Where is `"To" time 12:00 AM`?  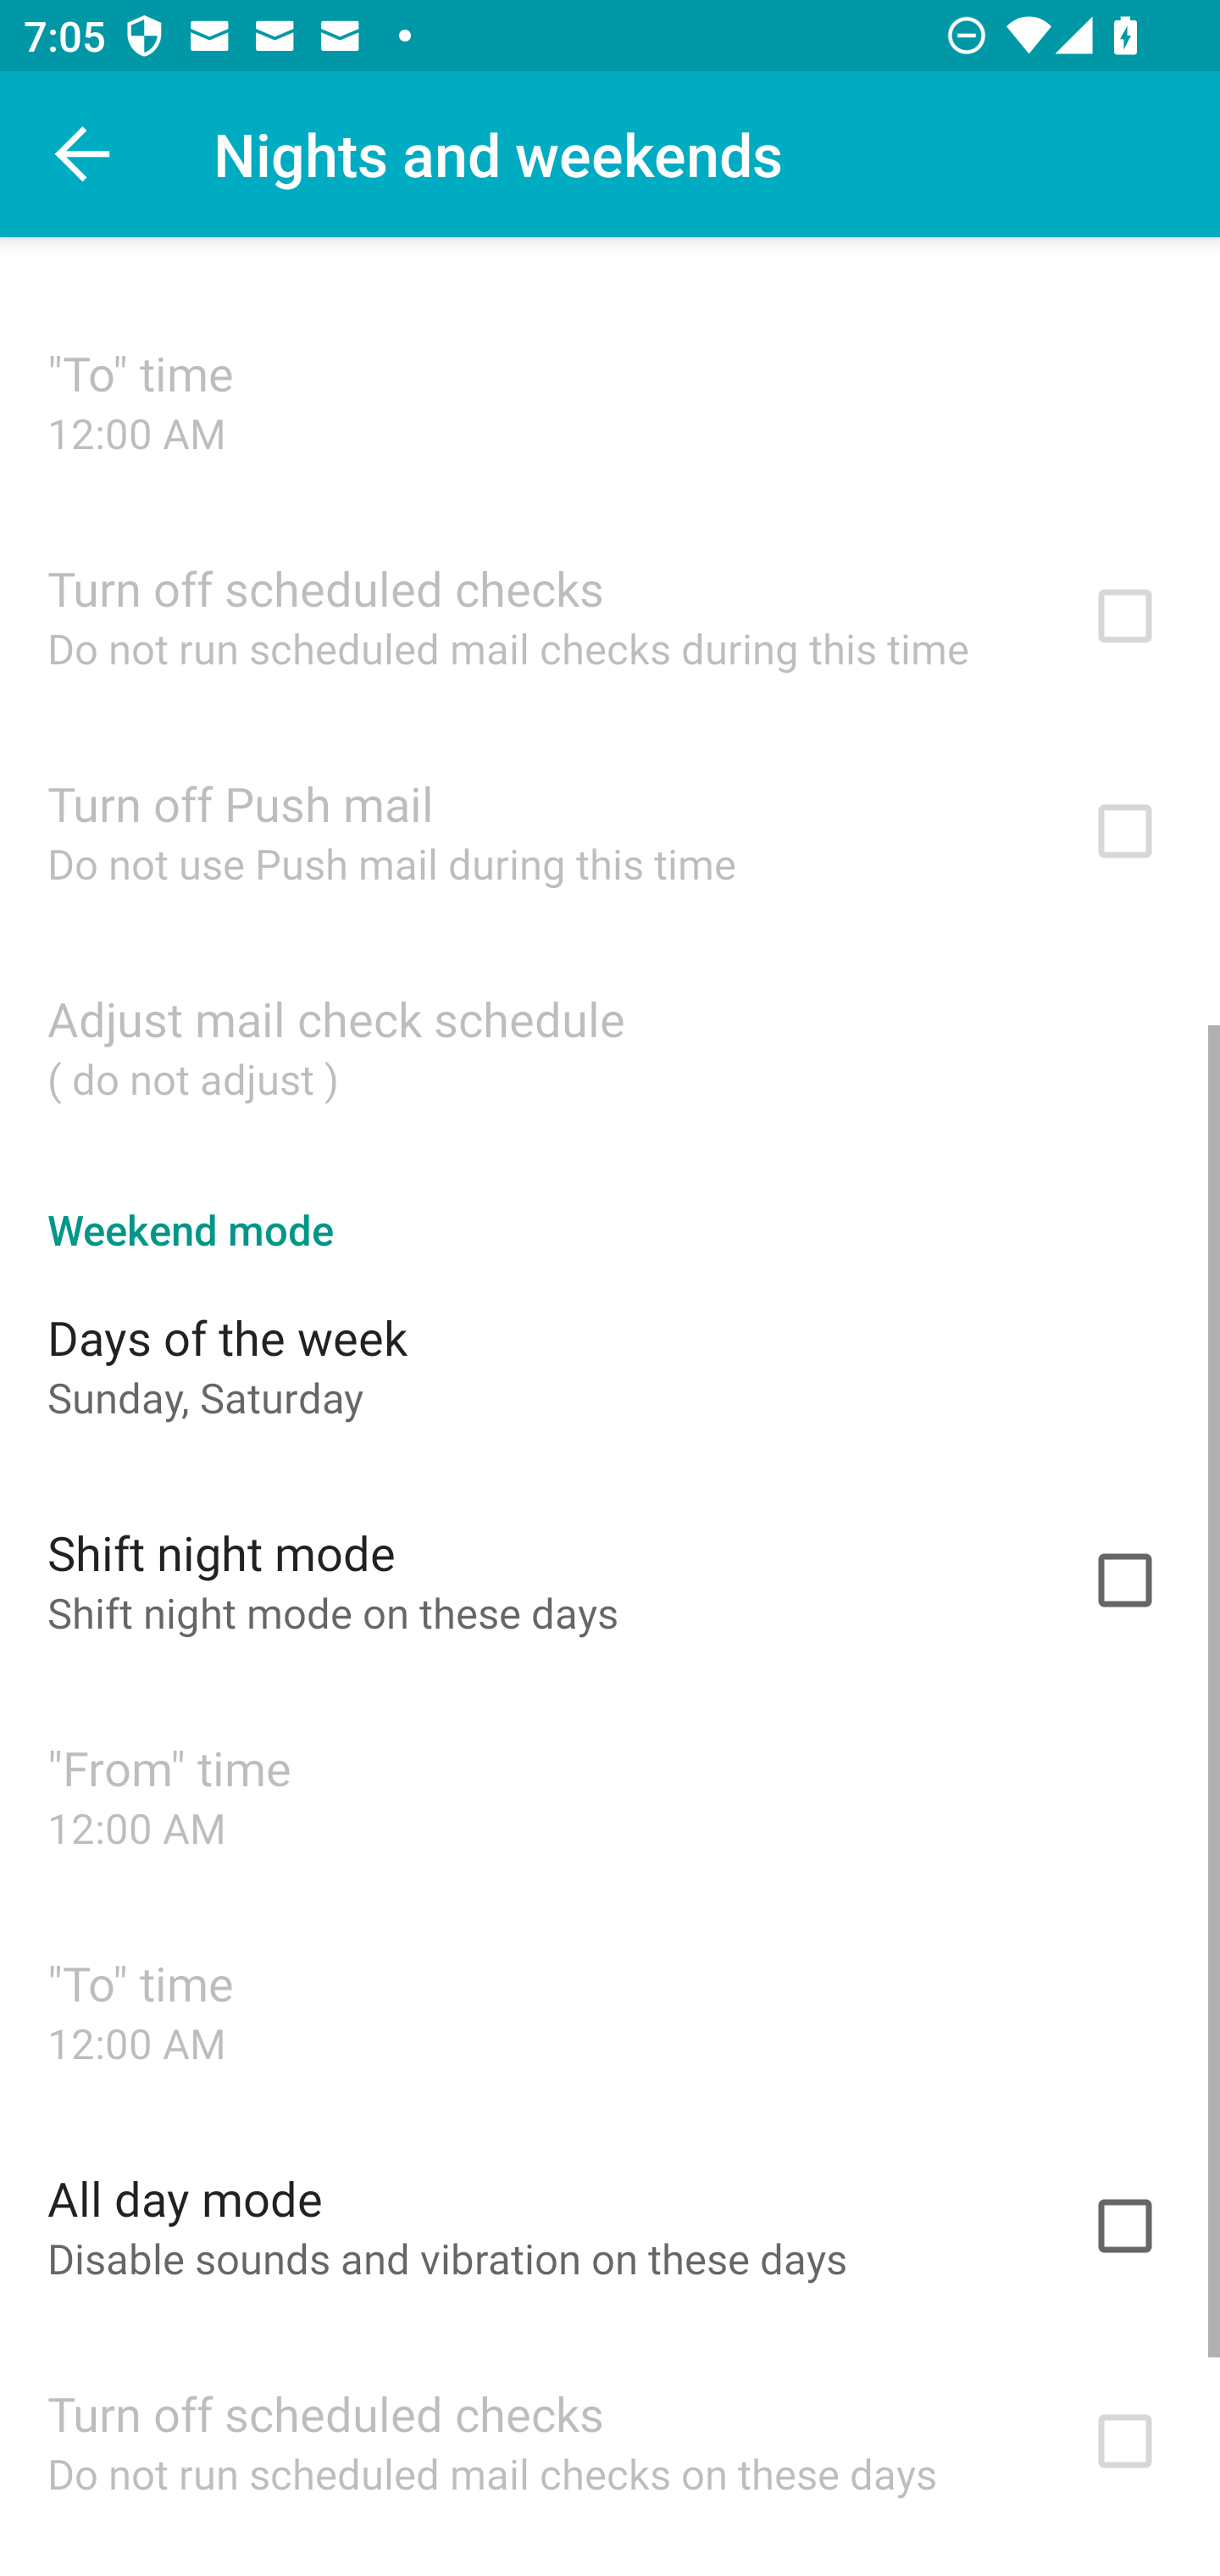
"To" time 12:00 AM is located at coordinates (610, 400).